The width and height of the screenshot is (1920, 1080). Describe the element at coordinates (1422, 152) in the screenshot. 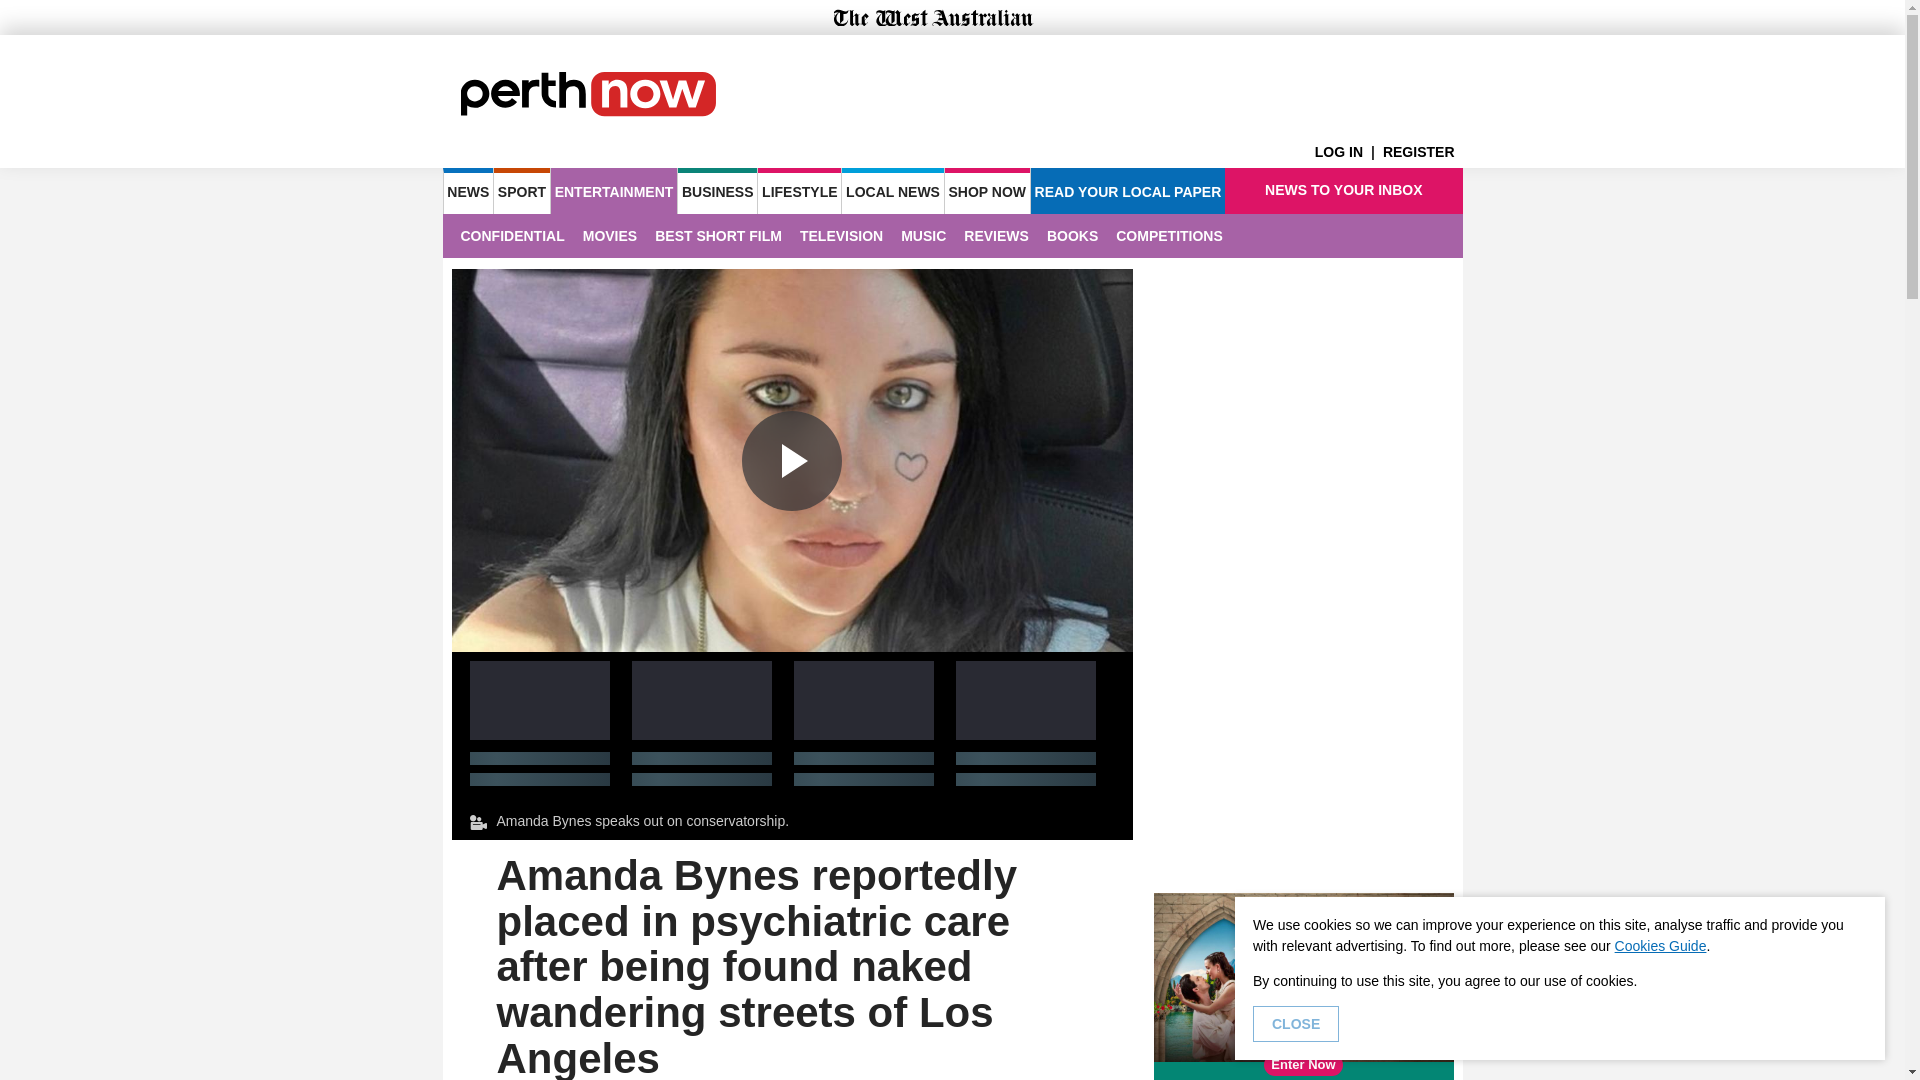

I see `REGISTER` at that location.